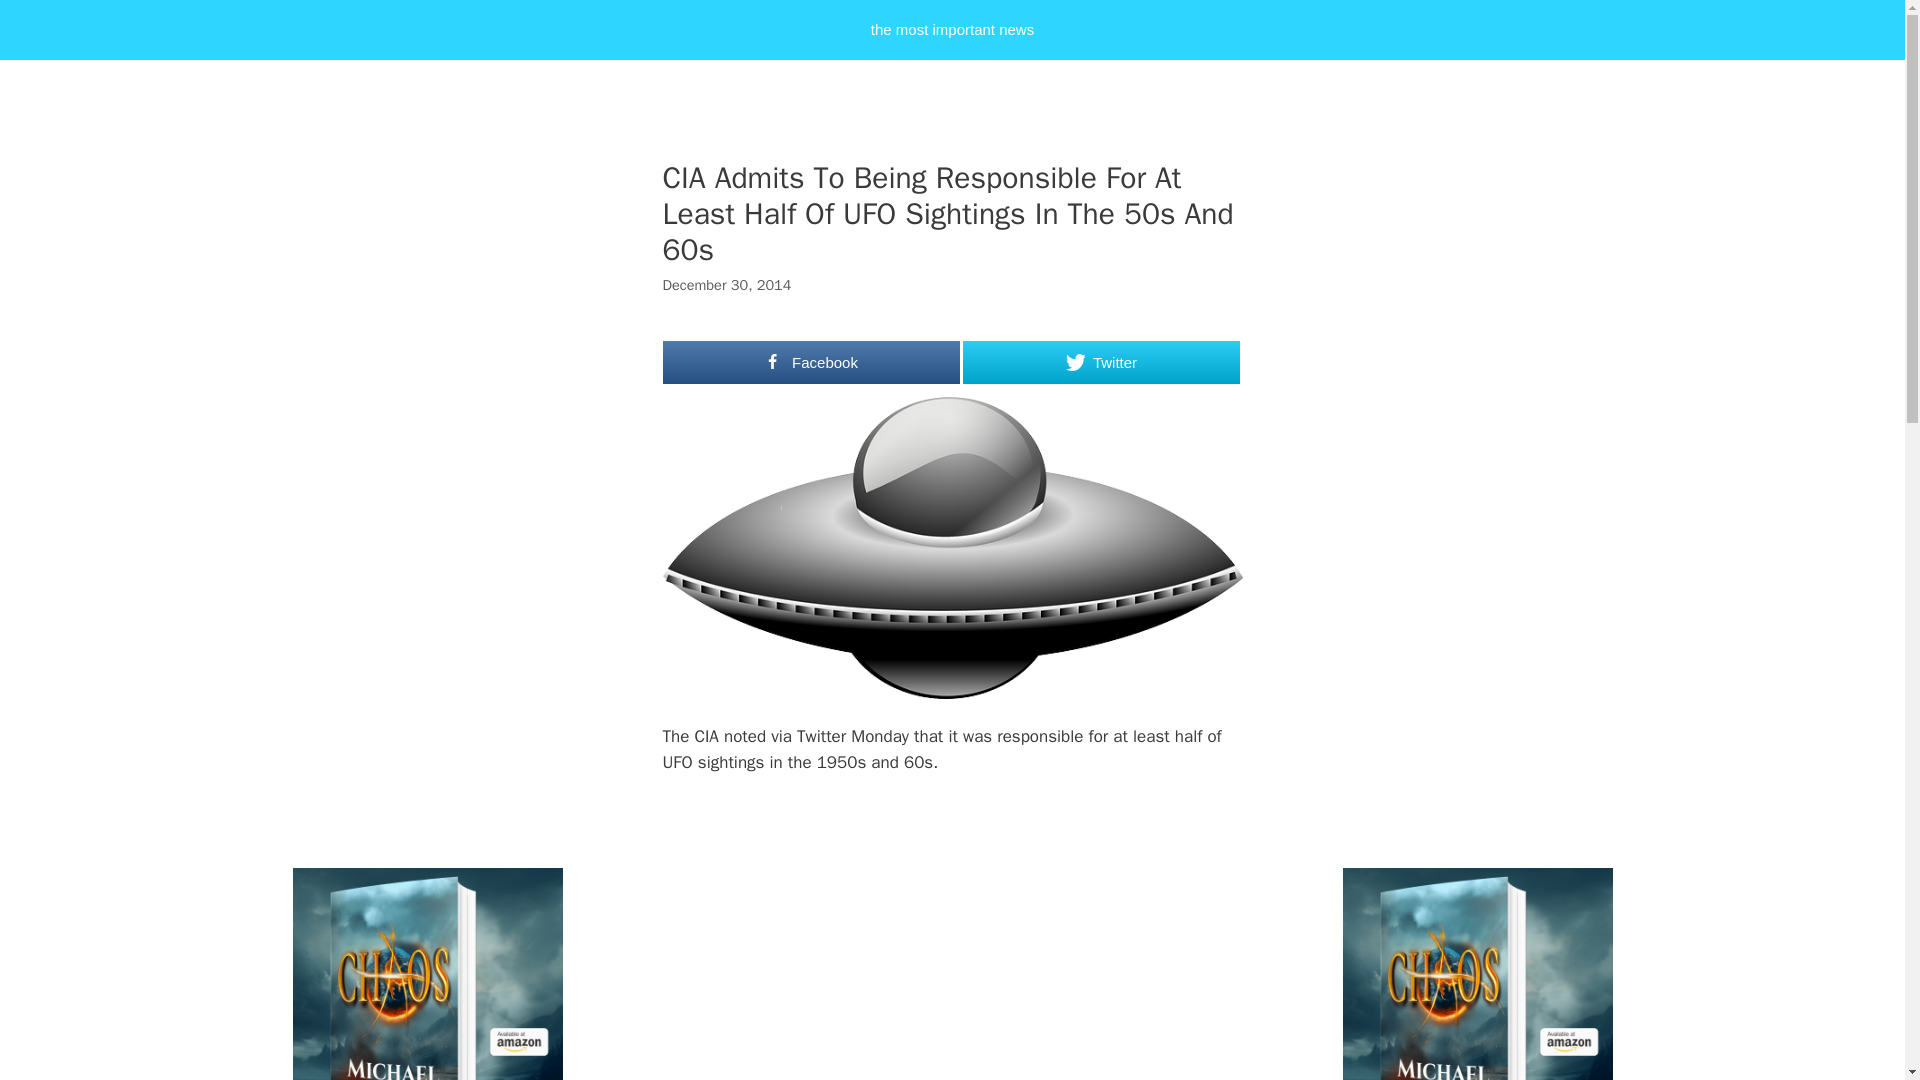 The height and width of the screenshot is (1080, 1920). I want to click on Search, so click(44, 22).